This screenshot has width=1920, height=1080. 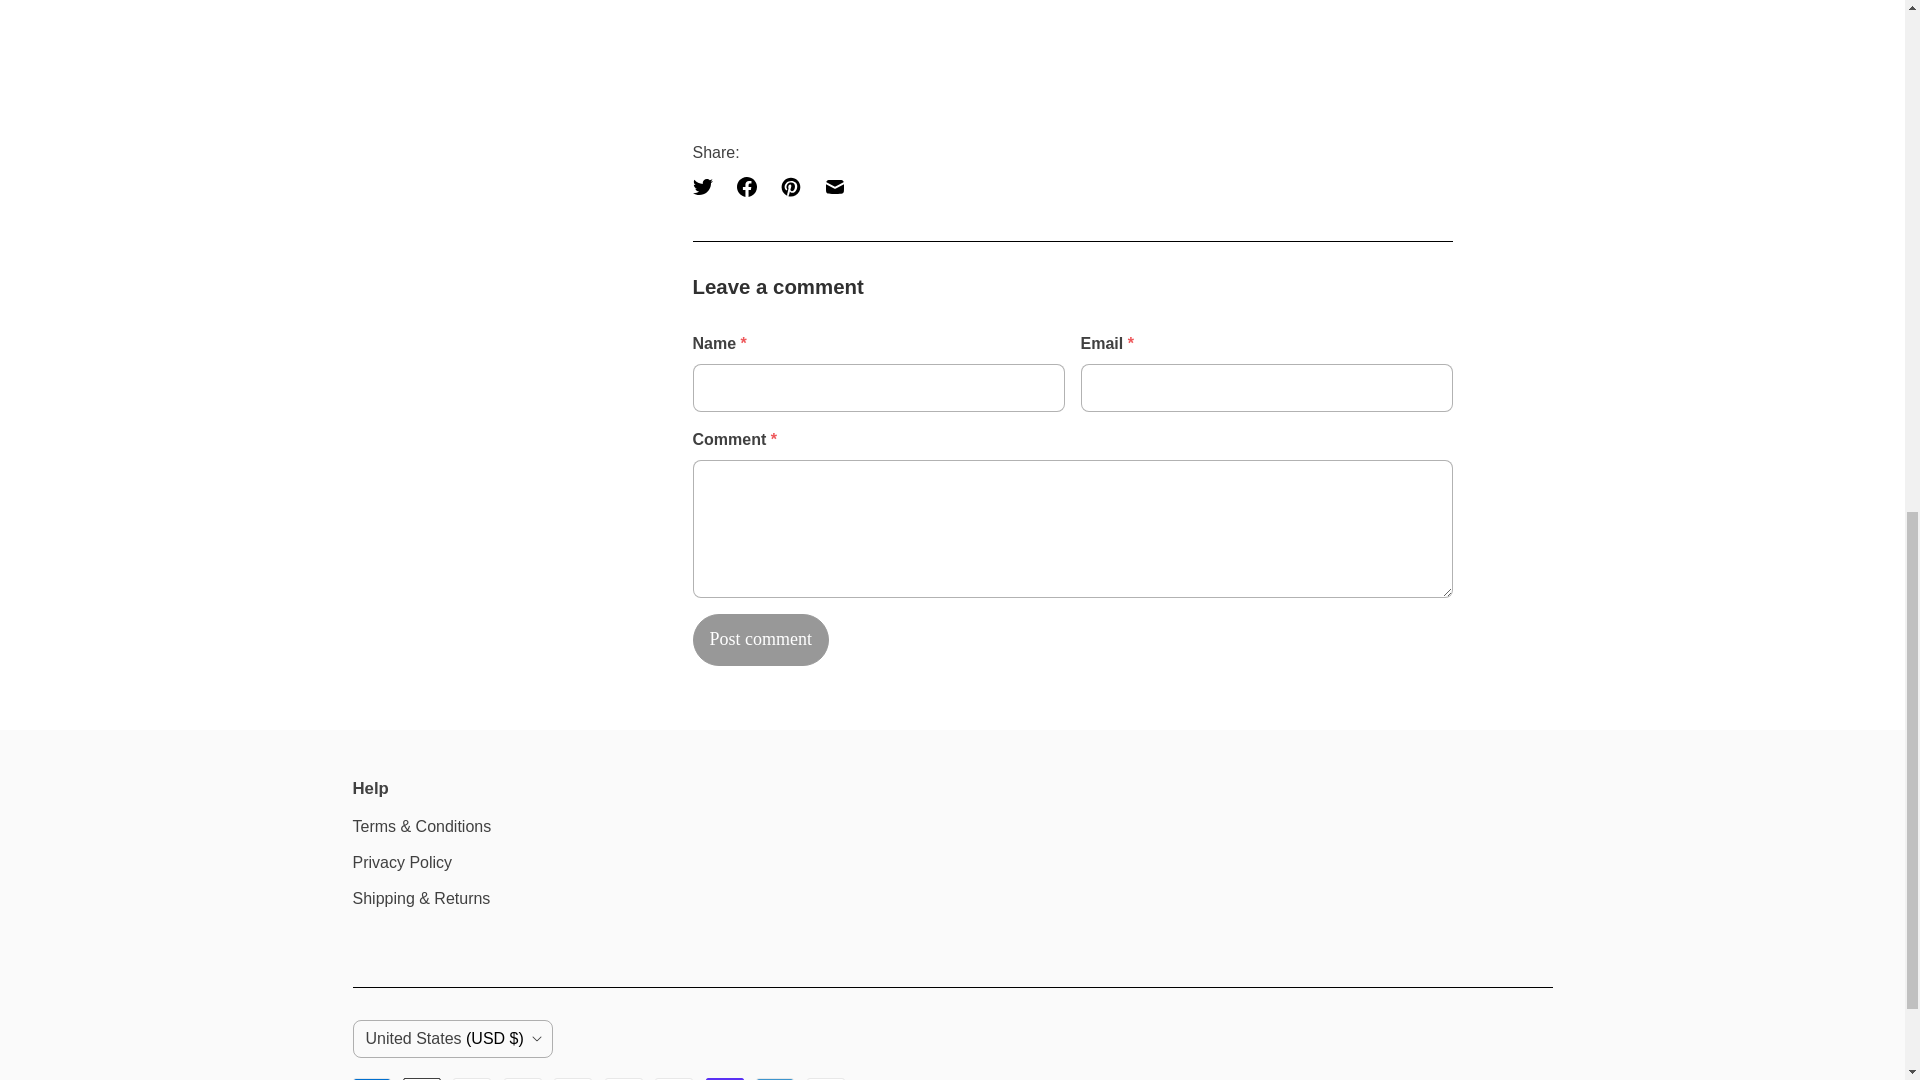 What do you see at coordinates (725, 1078) in the screenshot?
I see `Shop Pay` at bounding box center [725, 1078].